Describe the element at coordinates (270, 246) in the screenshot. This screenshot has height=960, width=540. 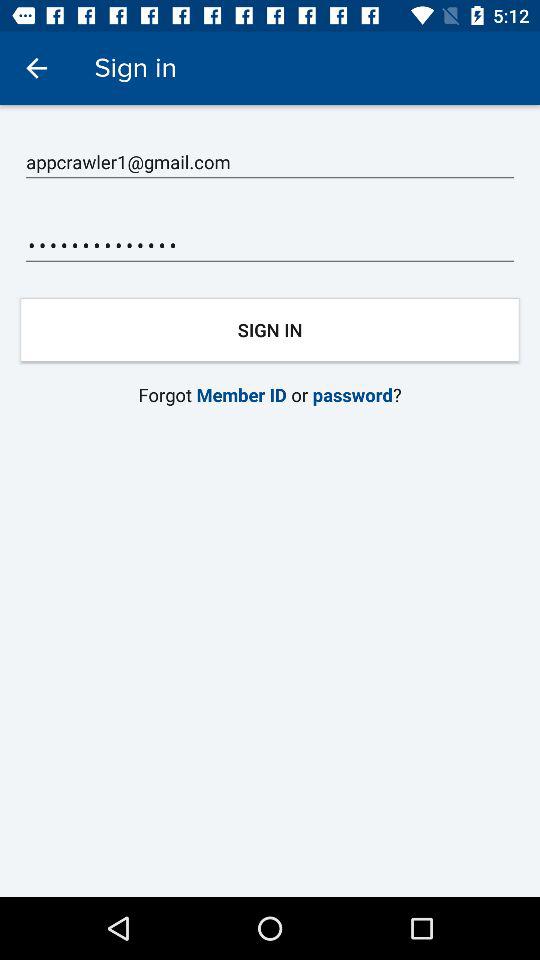
I see `tap the icon below the appcrawler1@gmail.com item` at that location.